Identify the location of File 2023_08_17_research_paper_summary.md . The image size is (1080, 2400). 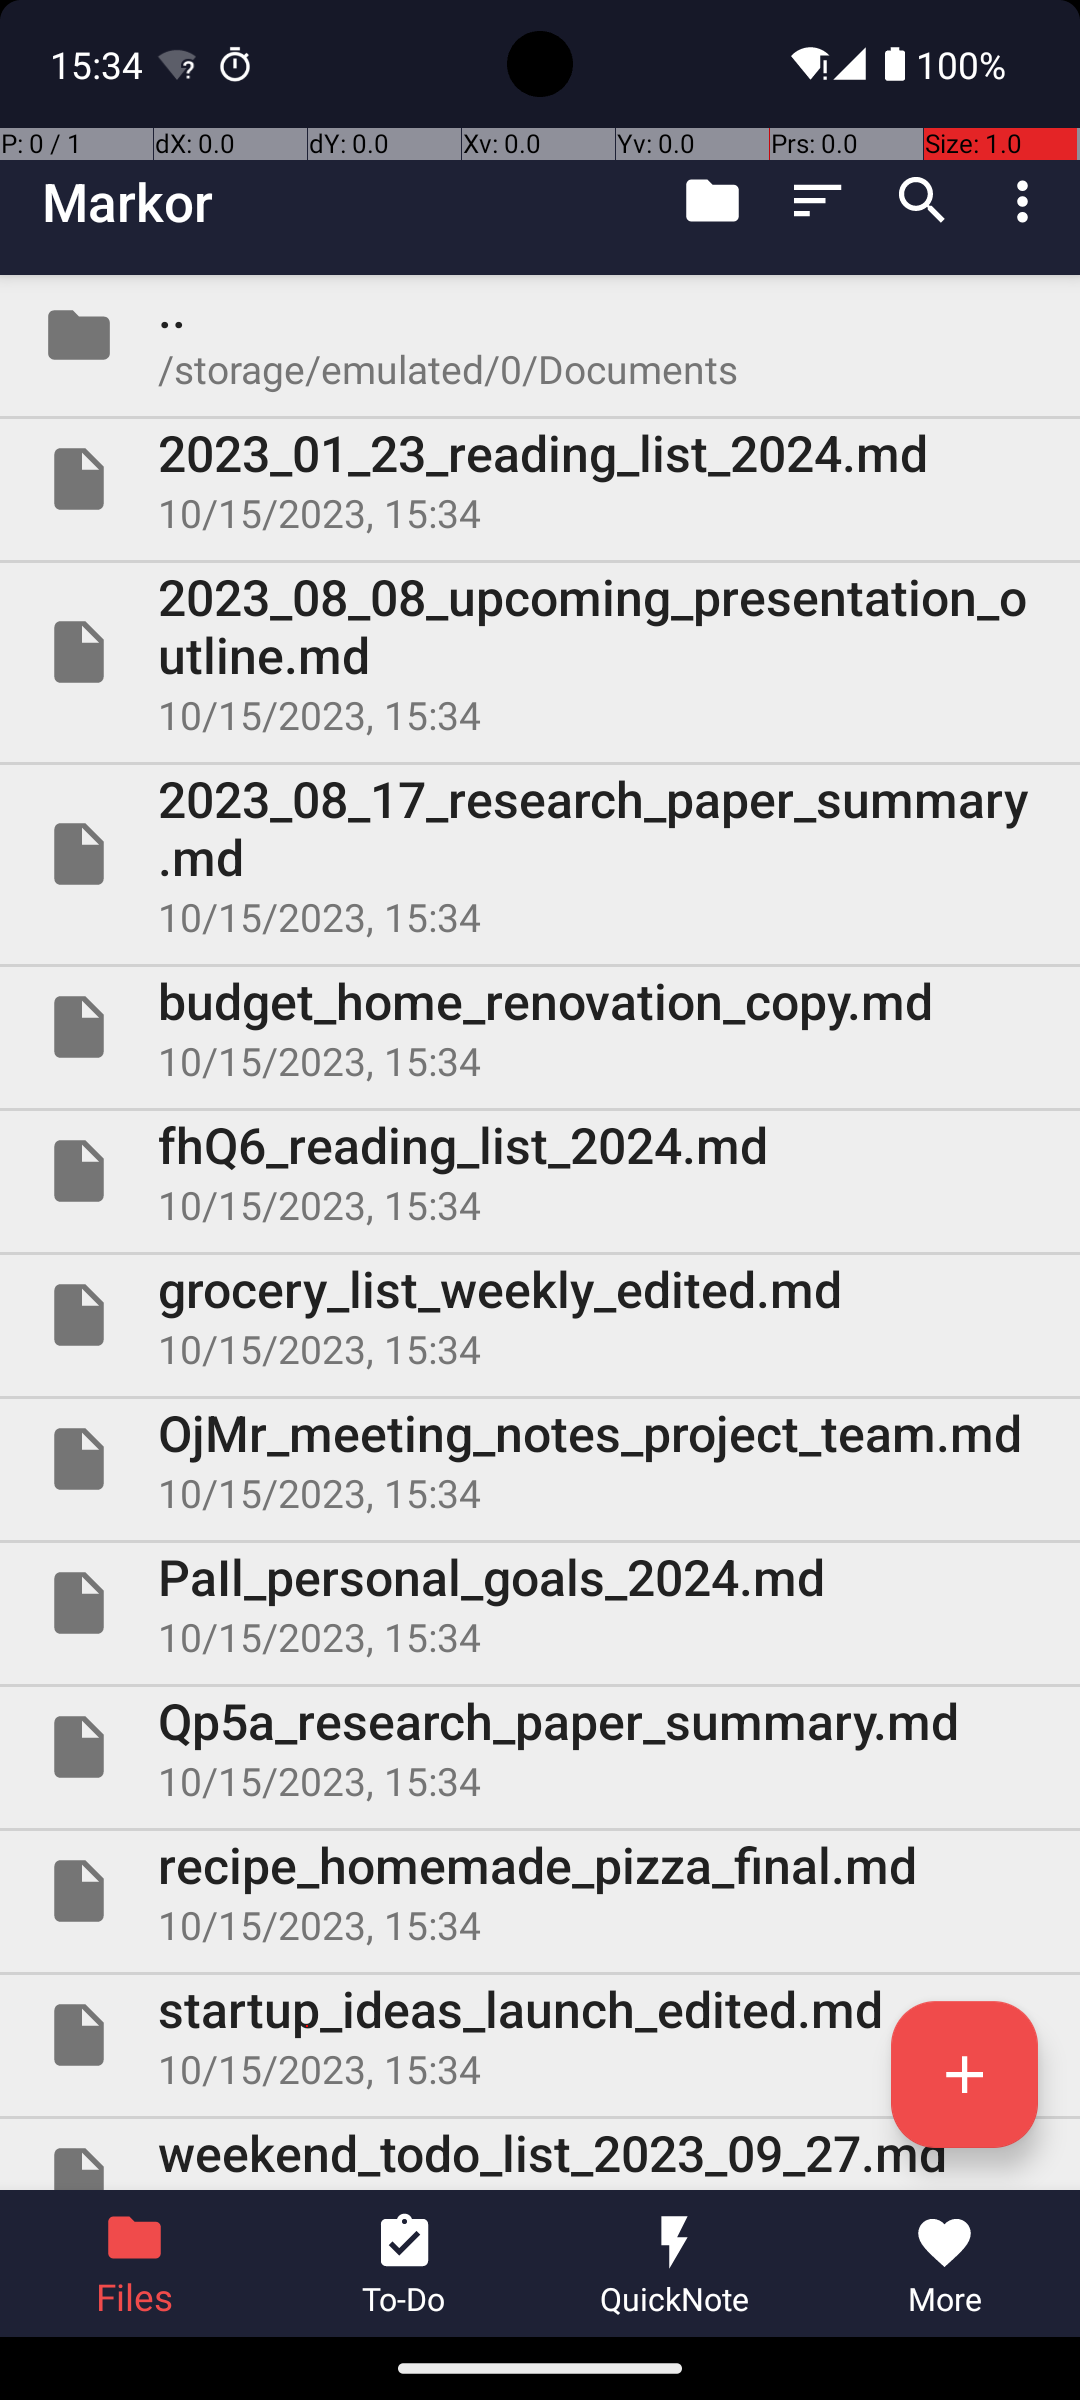
(540, 854).